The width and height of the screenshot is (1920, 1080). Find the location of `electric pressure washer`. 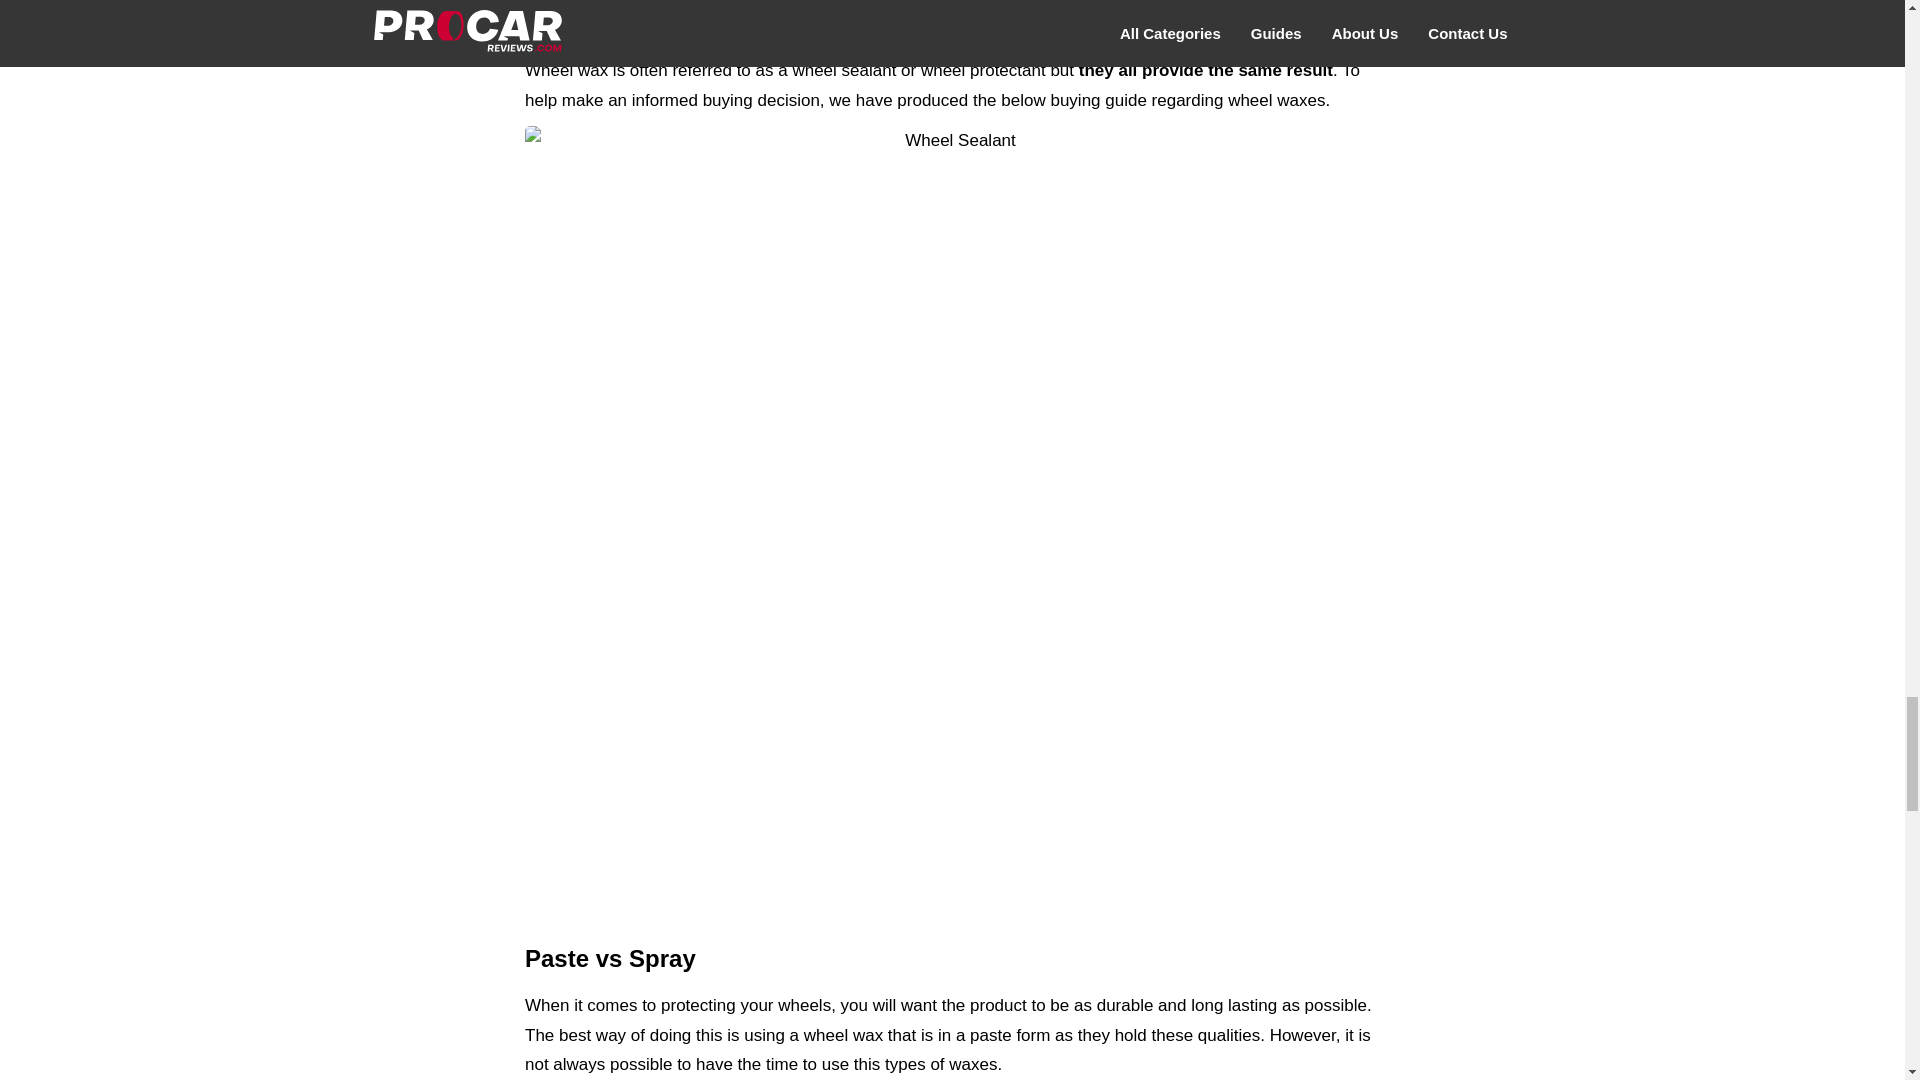

electric pressure washer is located at coordinates (1133, 5).